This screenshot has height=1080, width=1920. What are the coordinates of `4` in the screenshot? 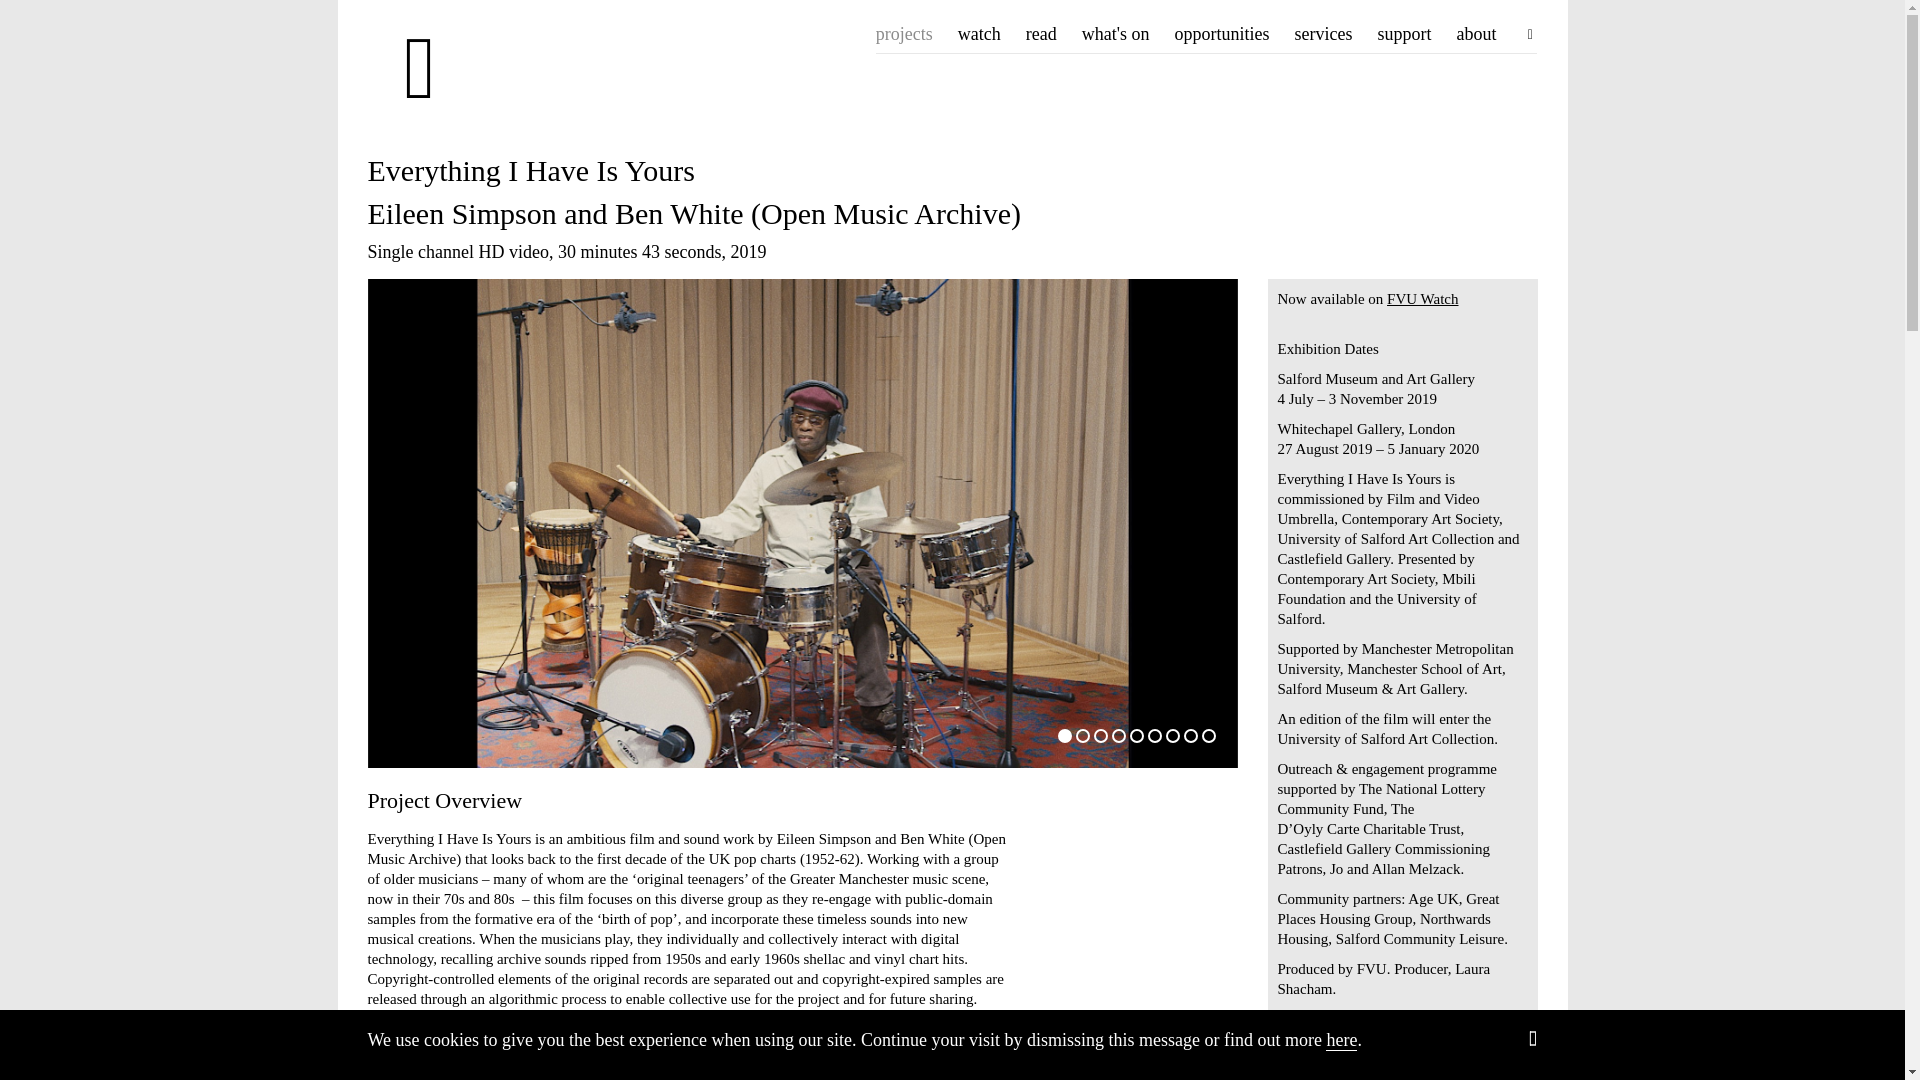 It's located at (1118, 736).